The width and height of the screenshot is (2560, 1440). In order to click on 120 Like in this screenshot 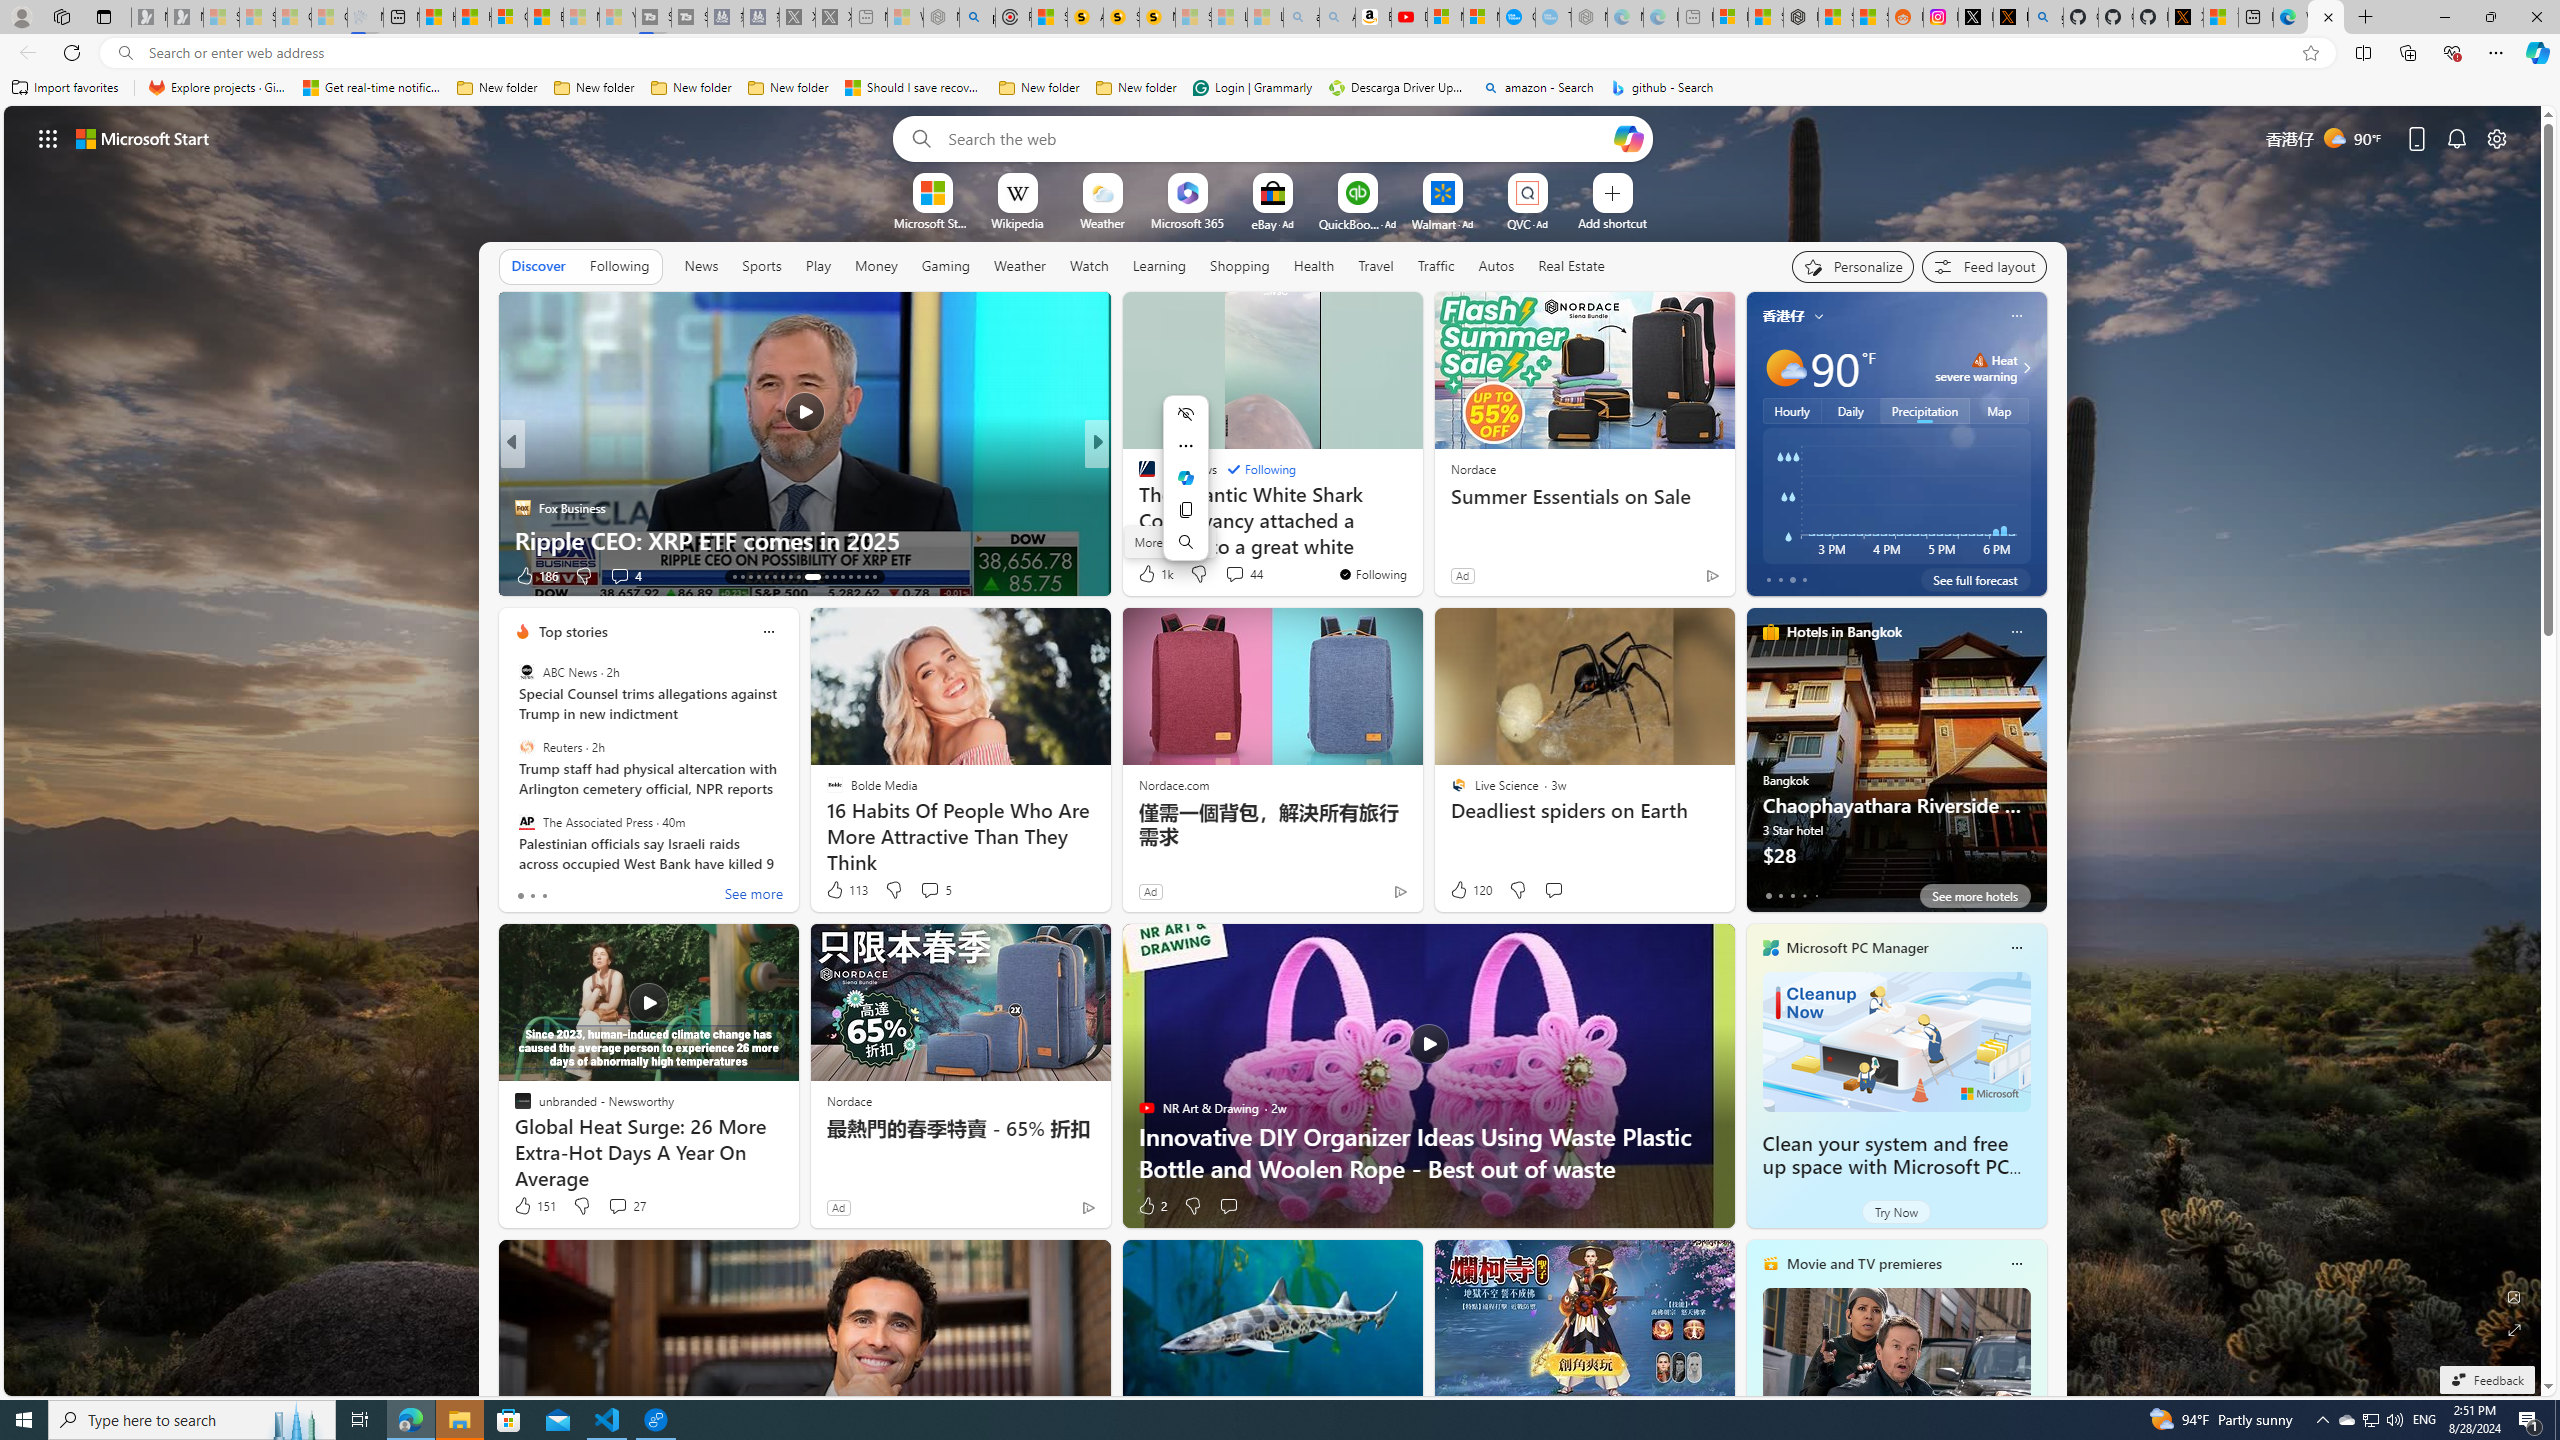, I will do `click(1469, 890)`.